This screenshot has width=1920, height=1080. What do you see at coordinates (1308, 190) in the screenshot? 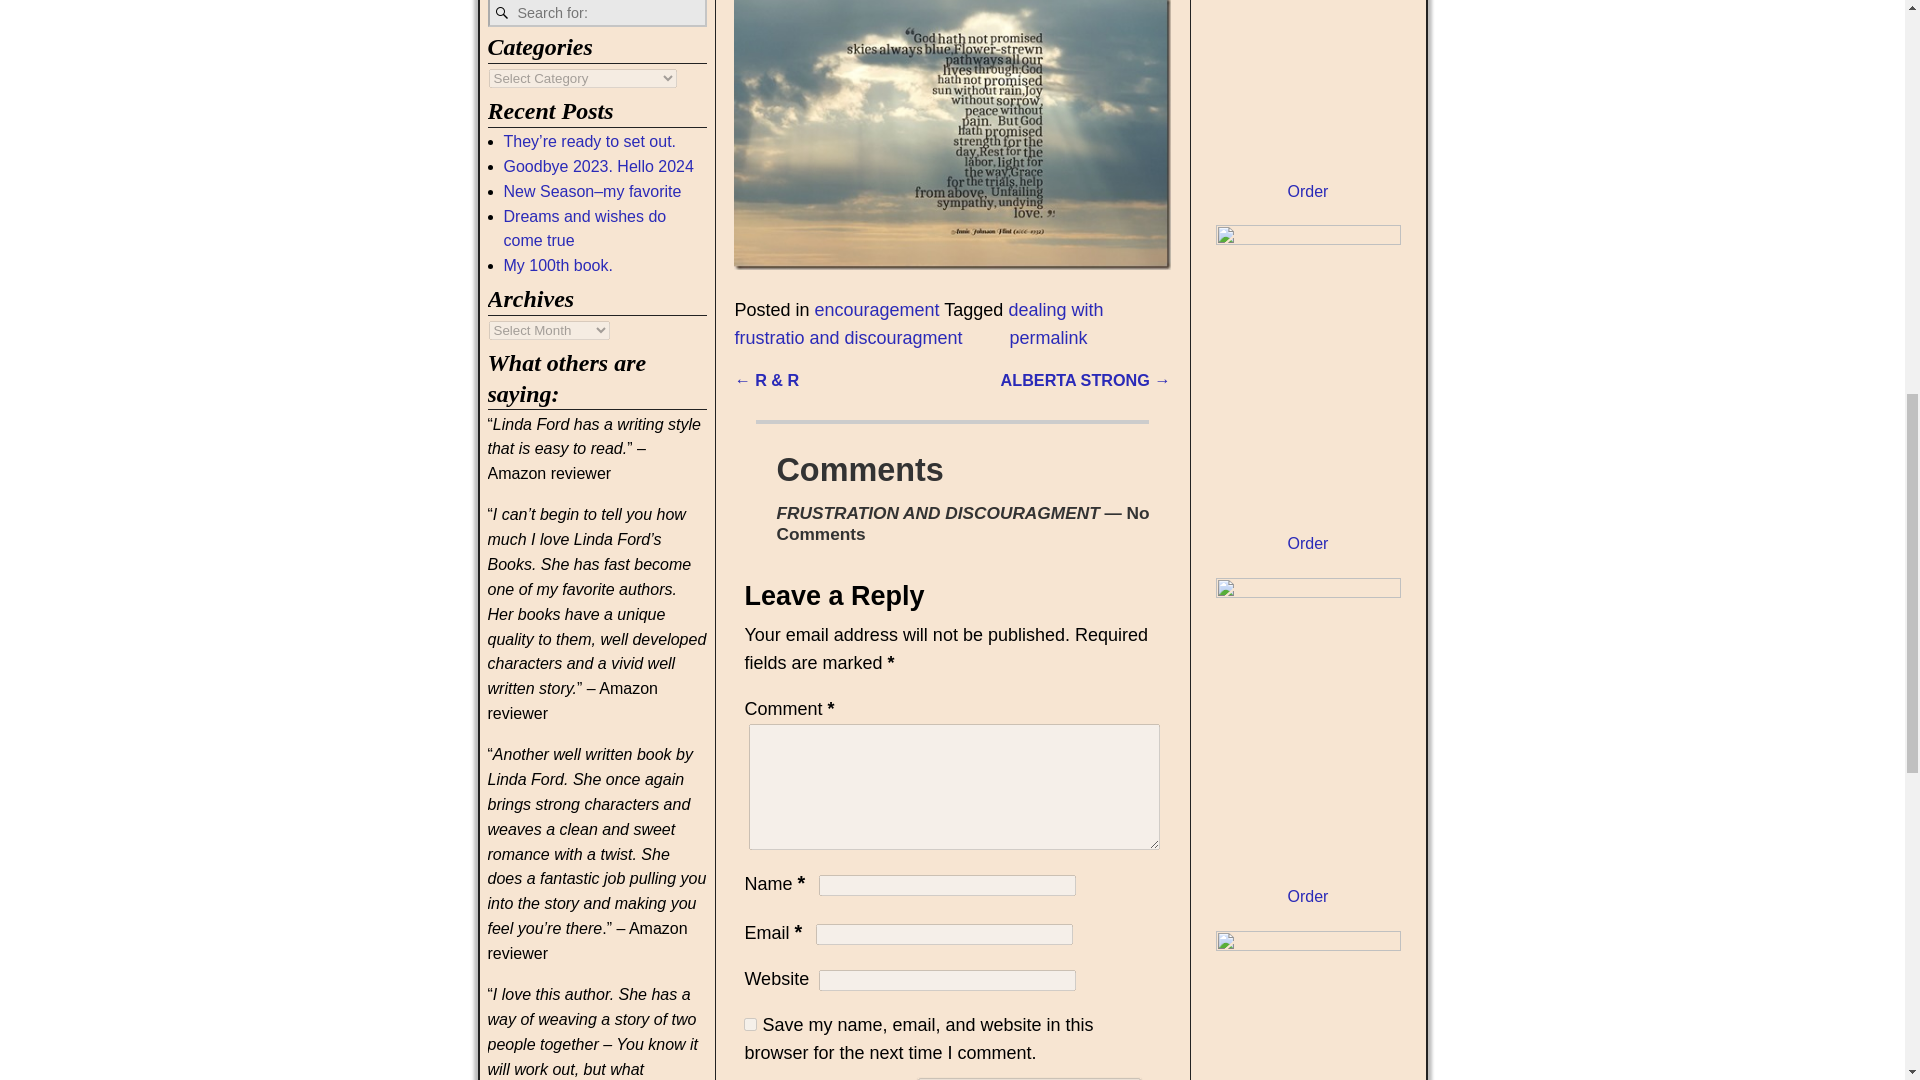
I see `Order` at bounding box center [1308, 190].